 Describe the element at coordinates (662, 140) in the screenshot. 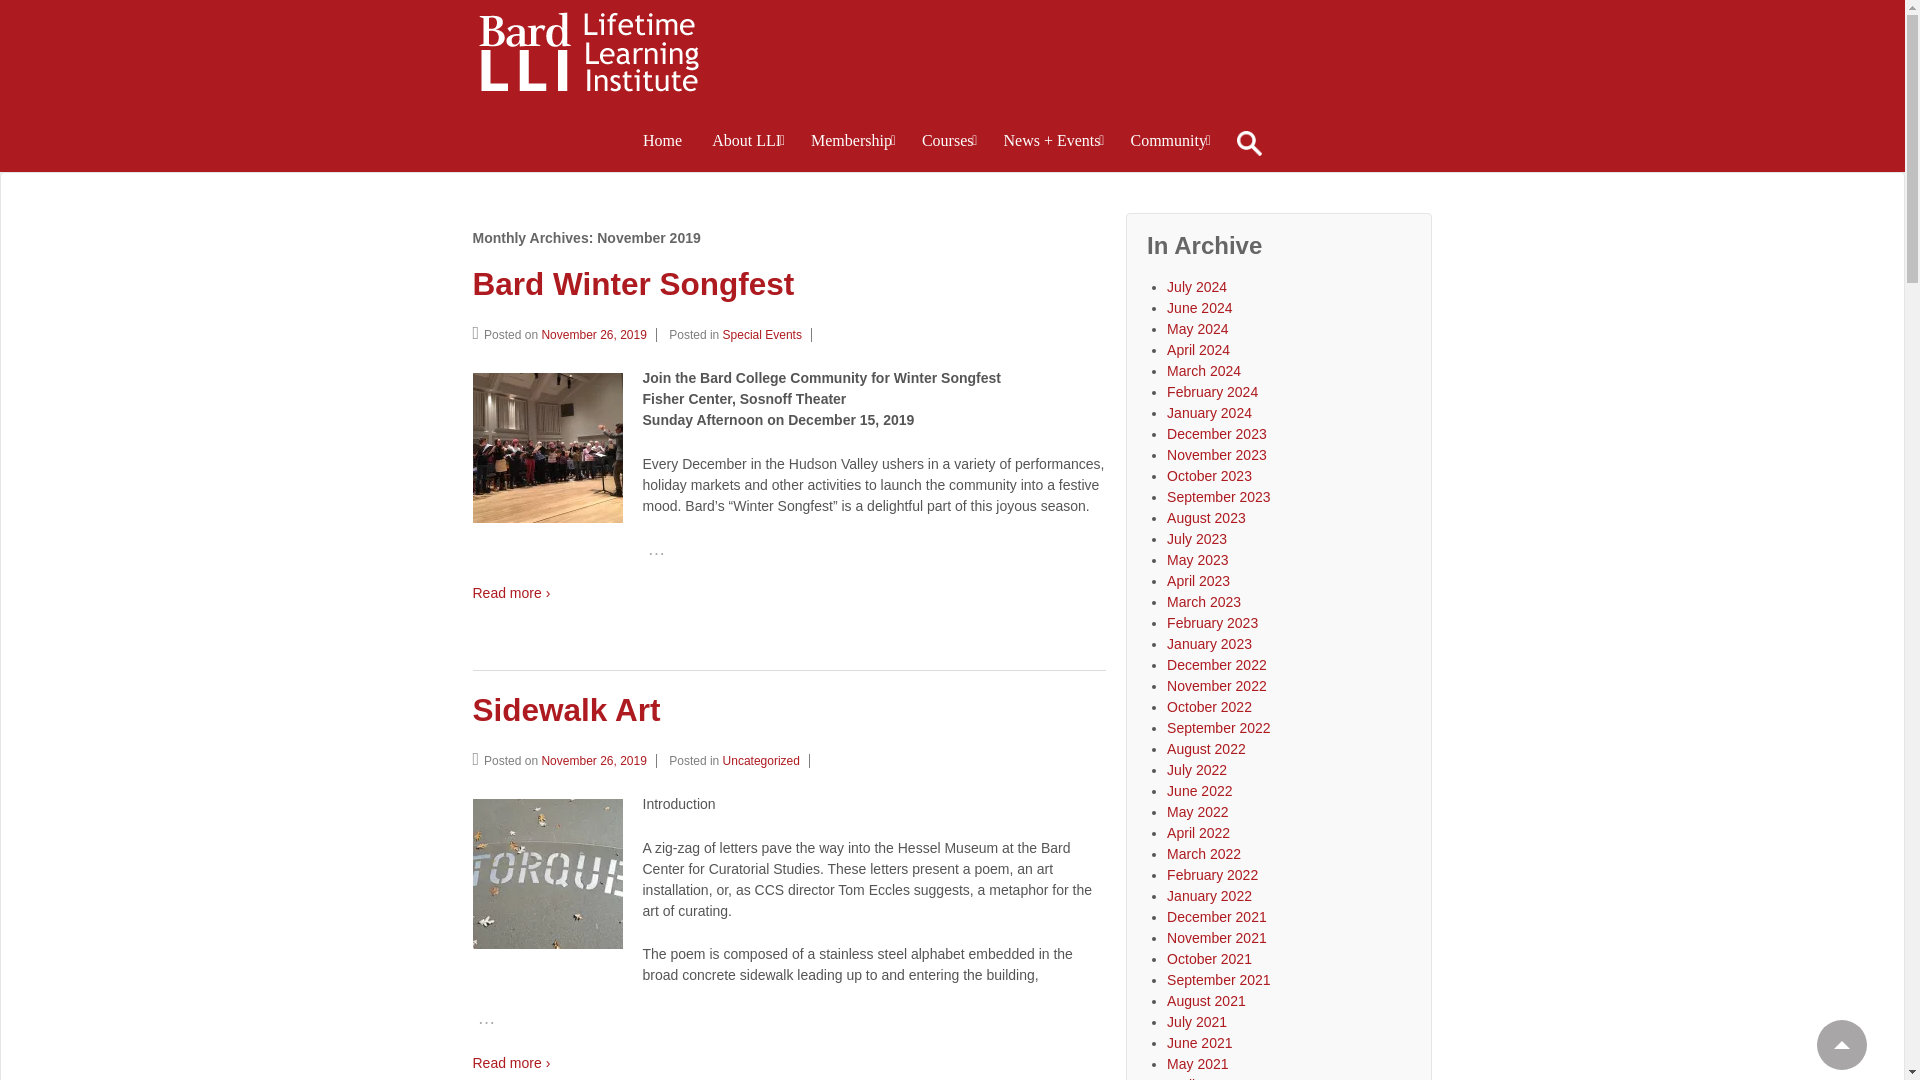

I see `Home` at that location.